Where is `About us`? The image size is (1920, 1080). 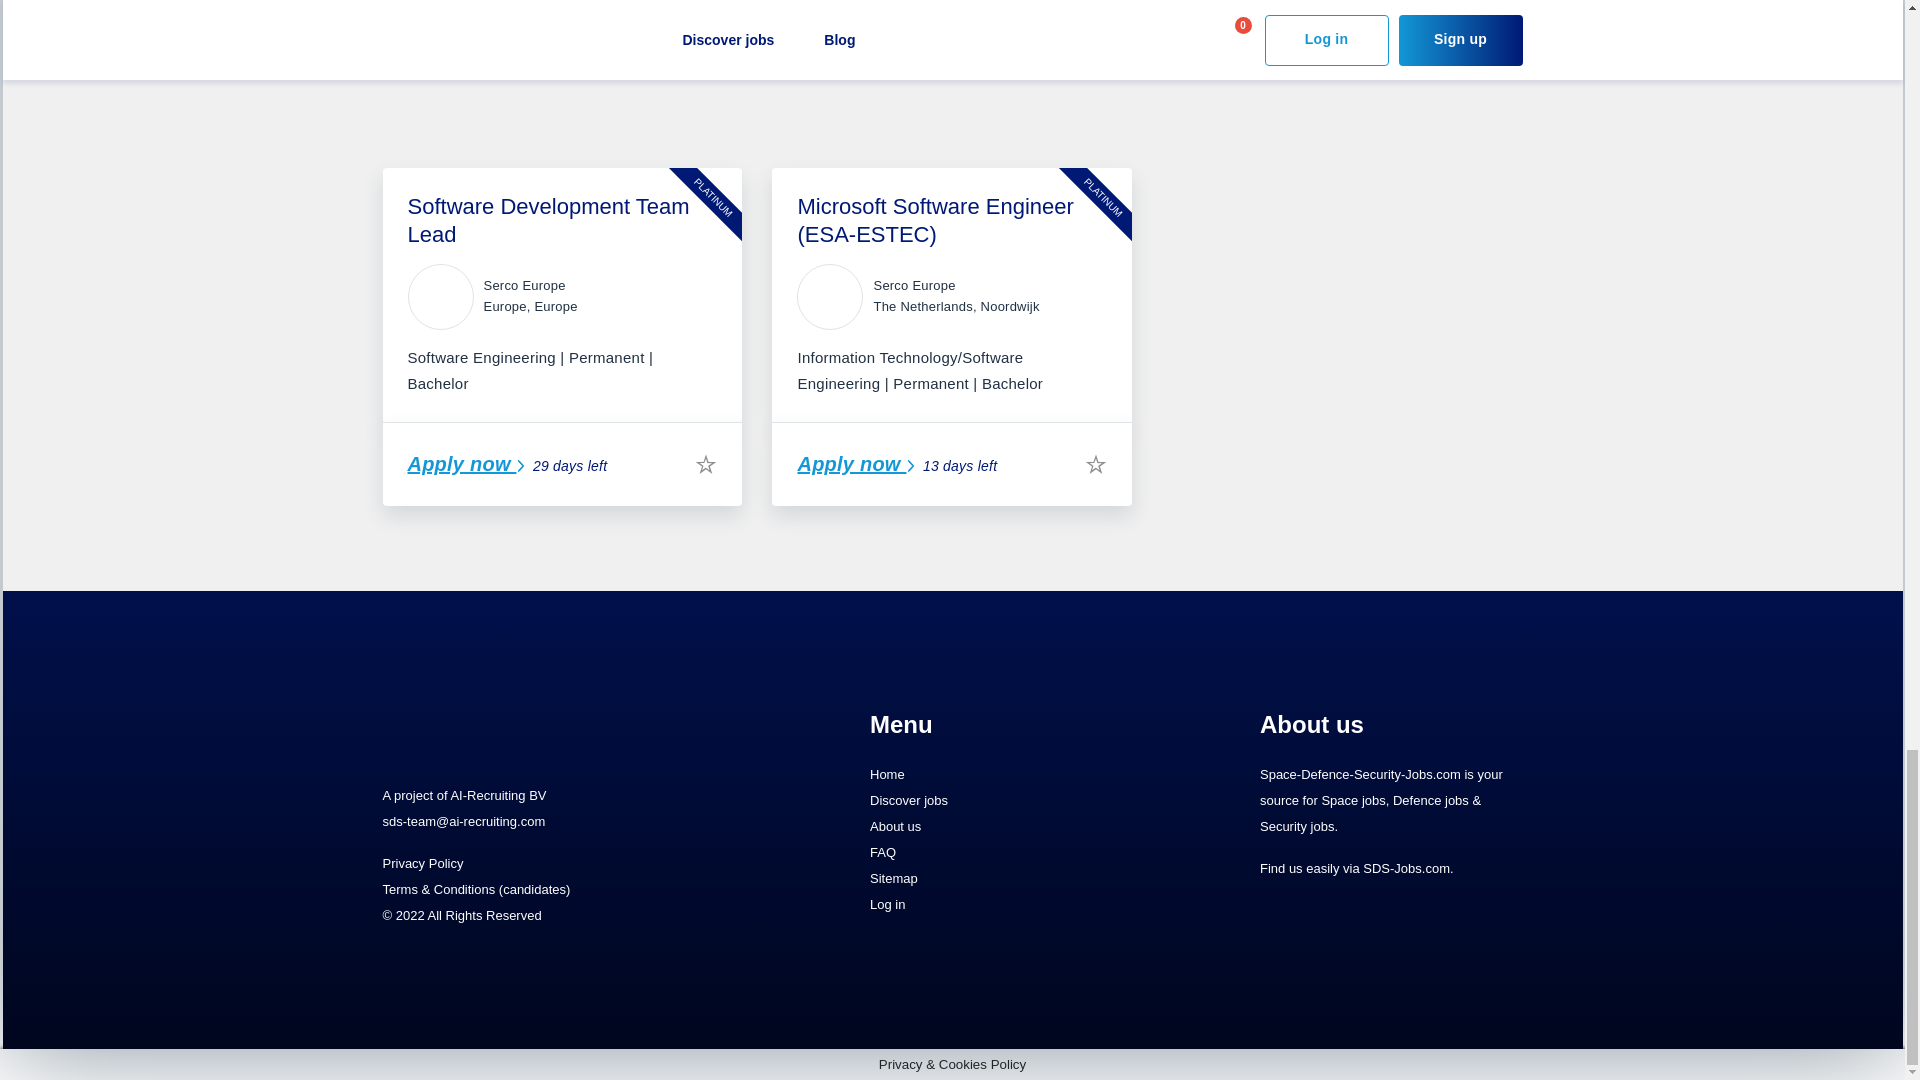 About us is located at coordinates (1000, 827).